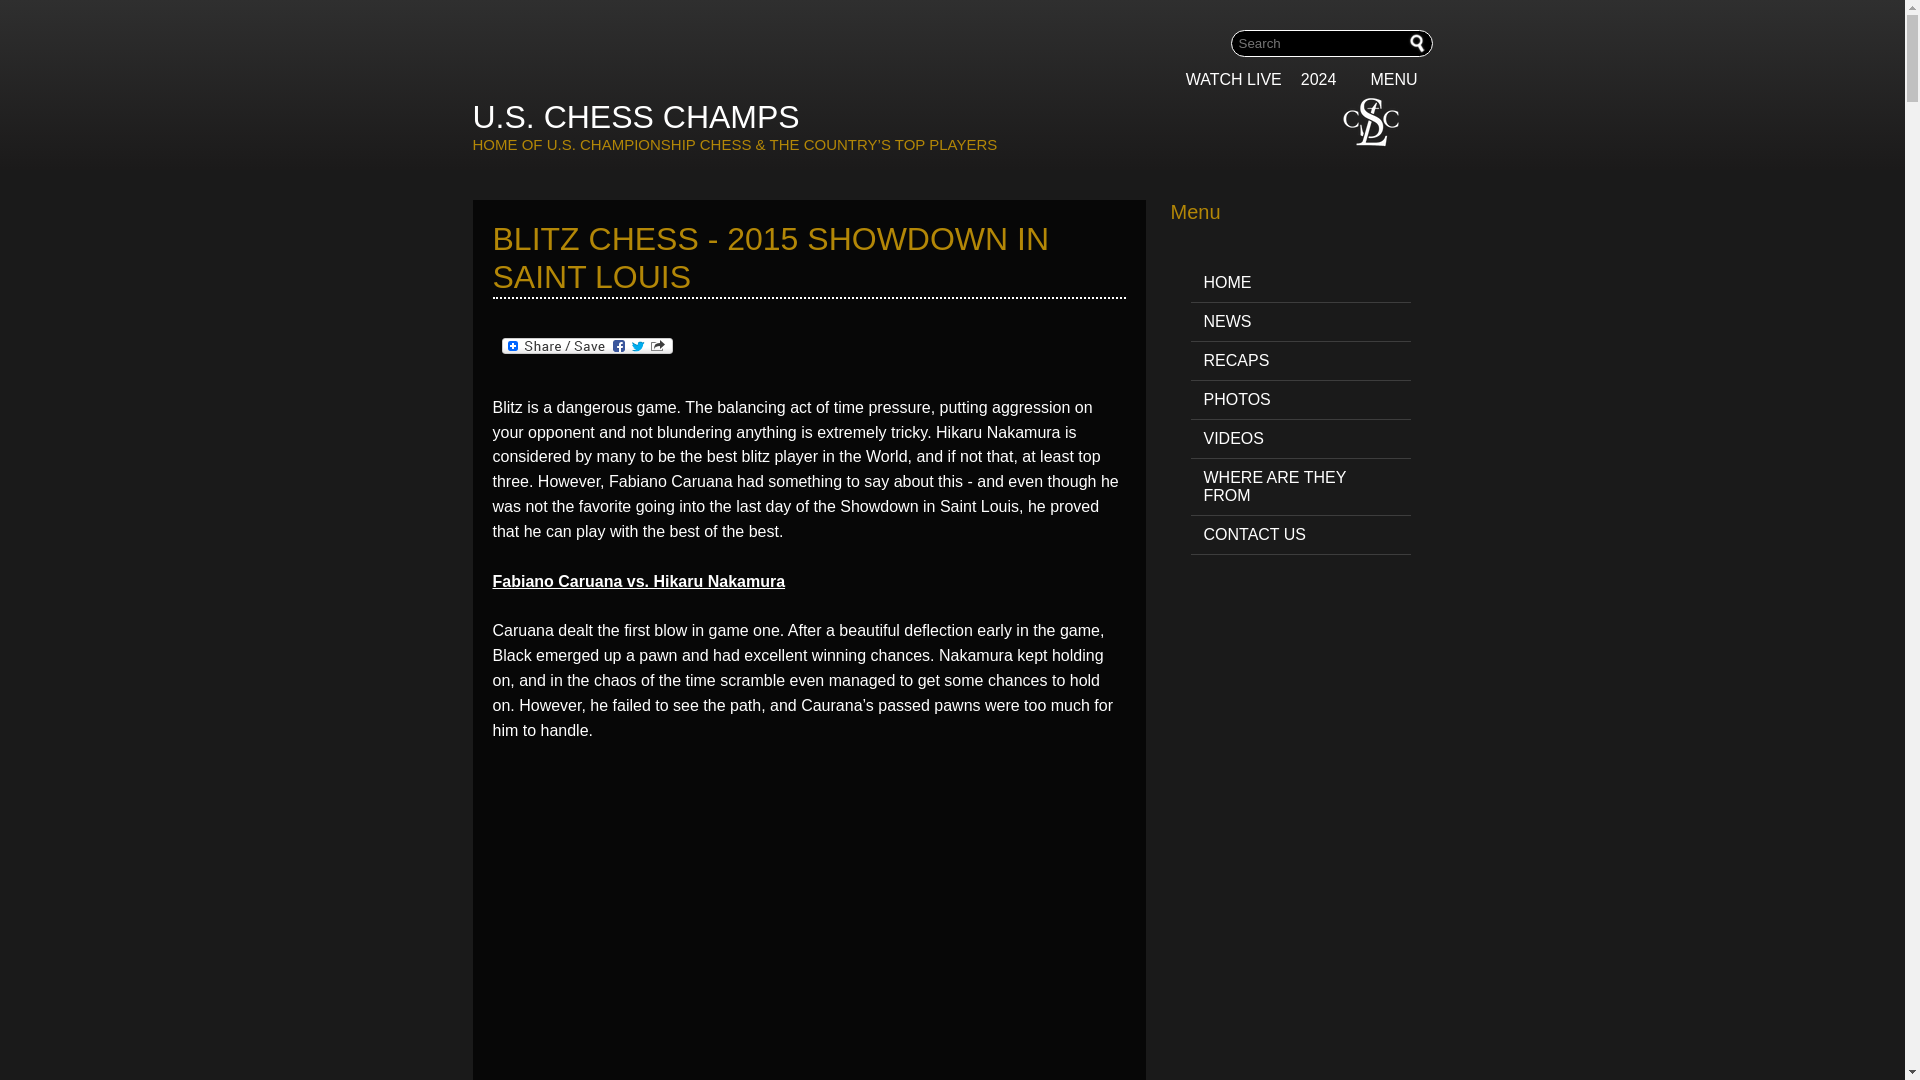 The height and width of the screenshot is (1080, 1920). What do you see at coordinates (1300, 322) in the screenshot?
I see `NEWS` at bounding box center [1300, 322].